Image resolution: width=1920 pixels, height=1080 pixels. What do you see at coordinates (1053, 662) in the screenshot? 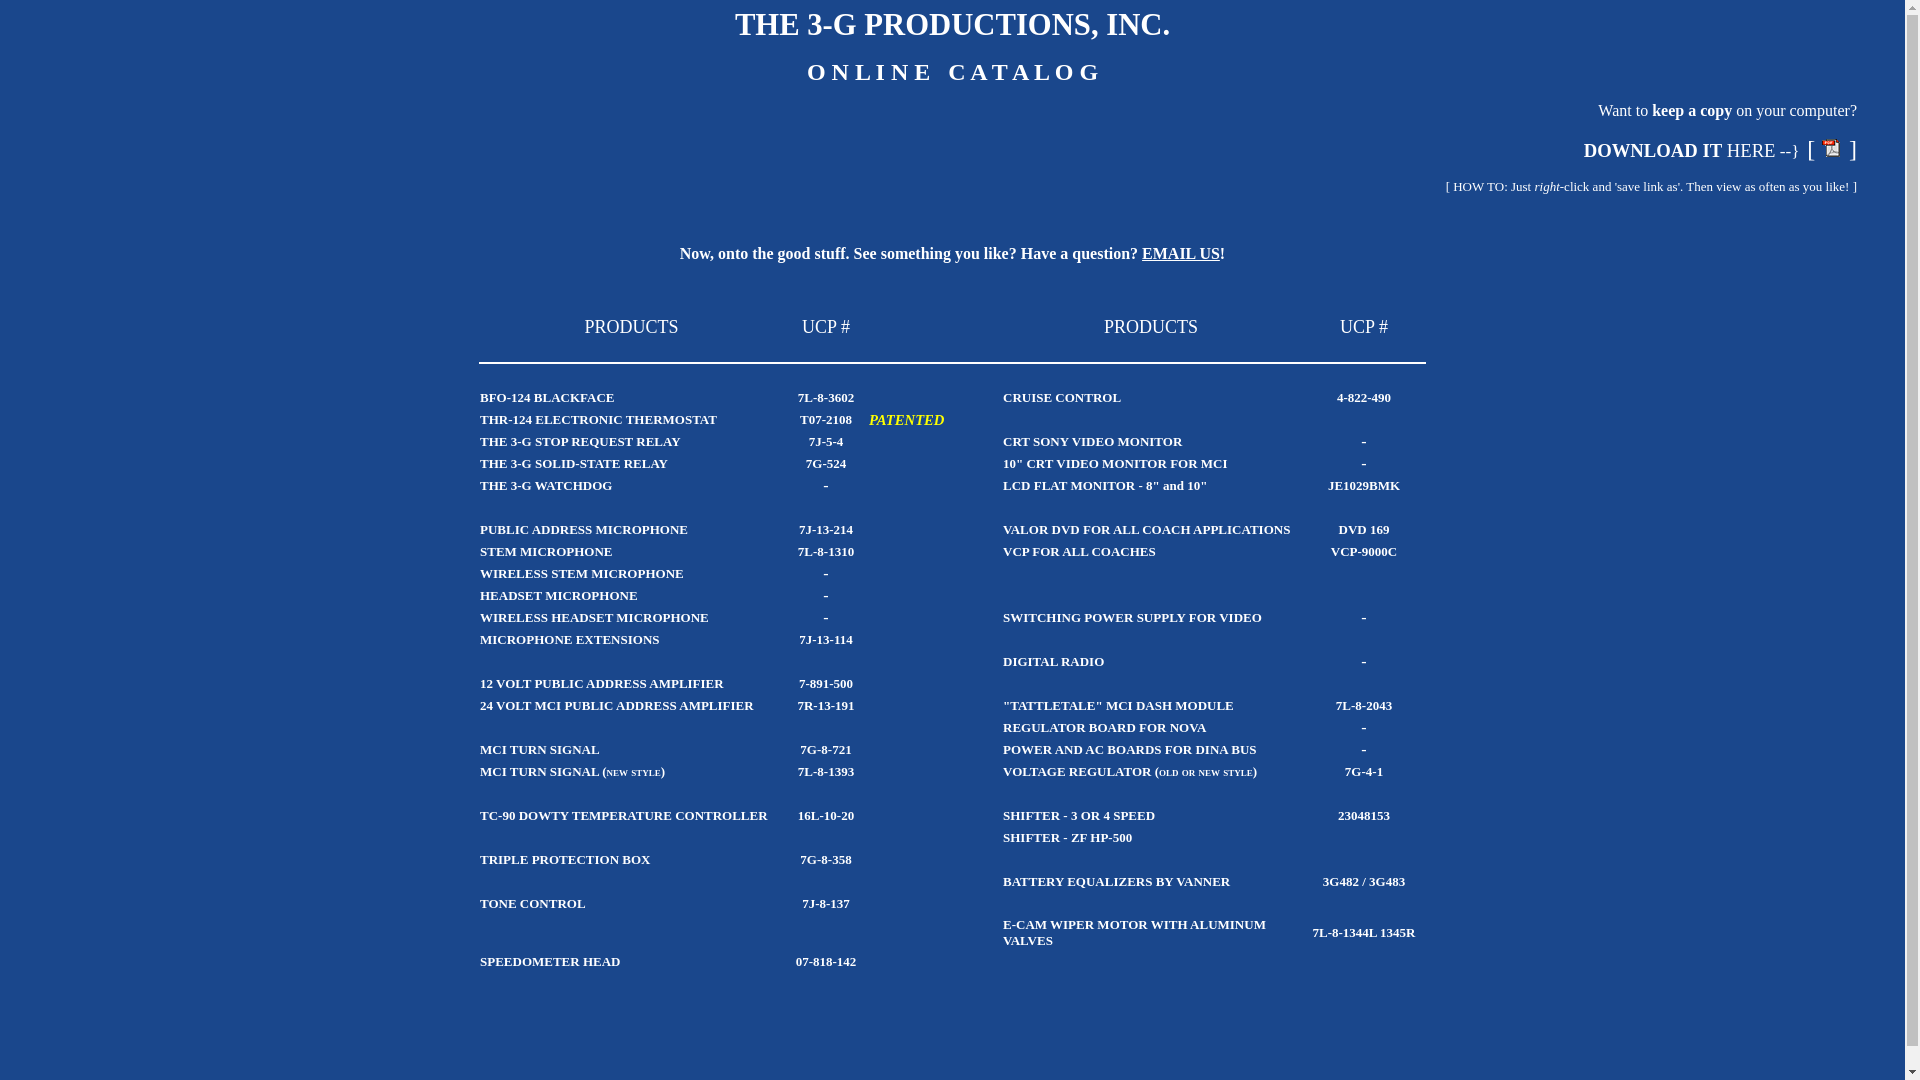
I see `DIGITAL RADIO` at bounding box center [1053, 662].